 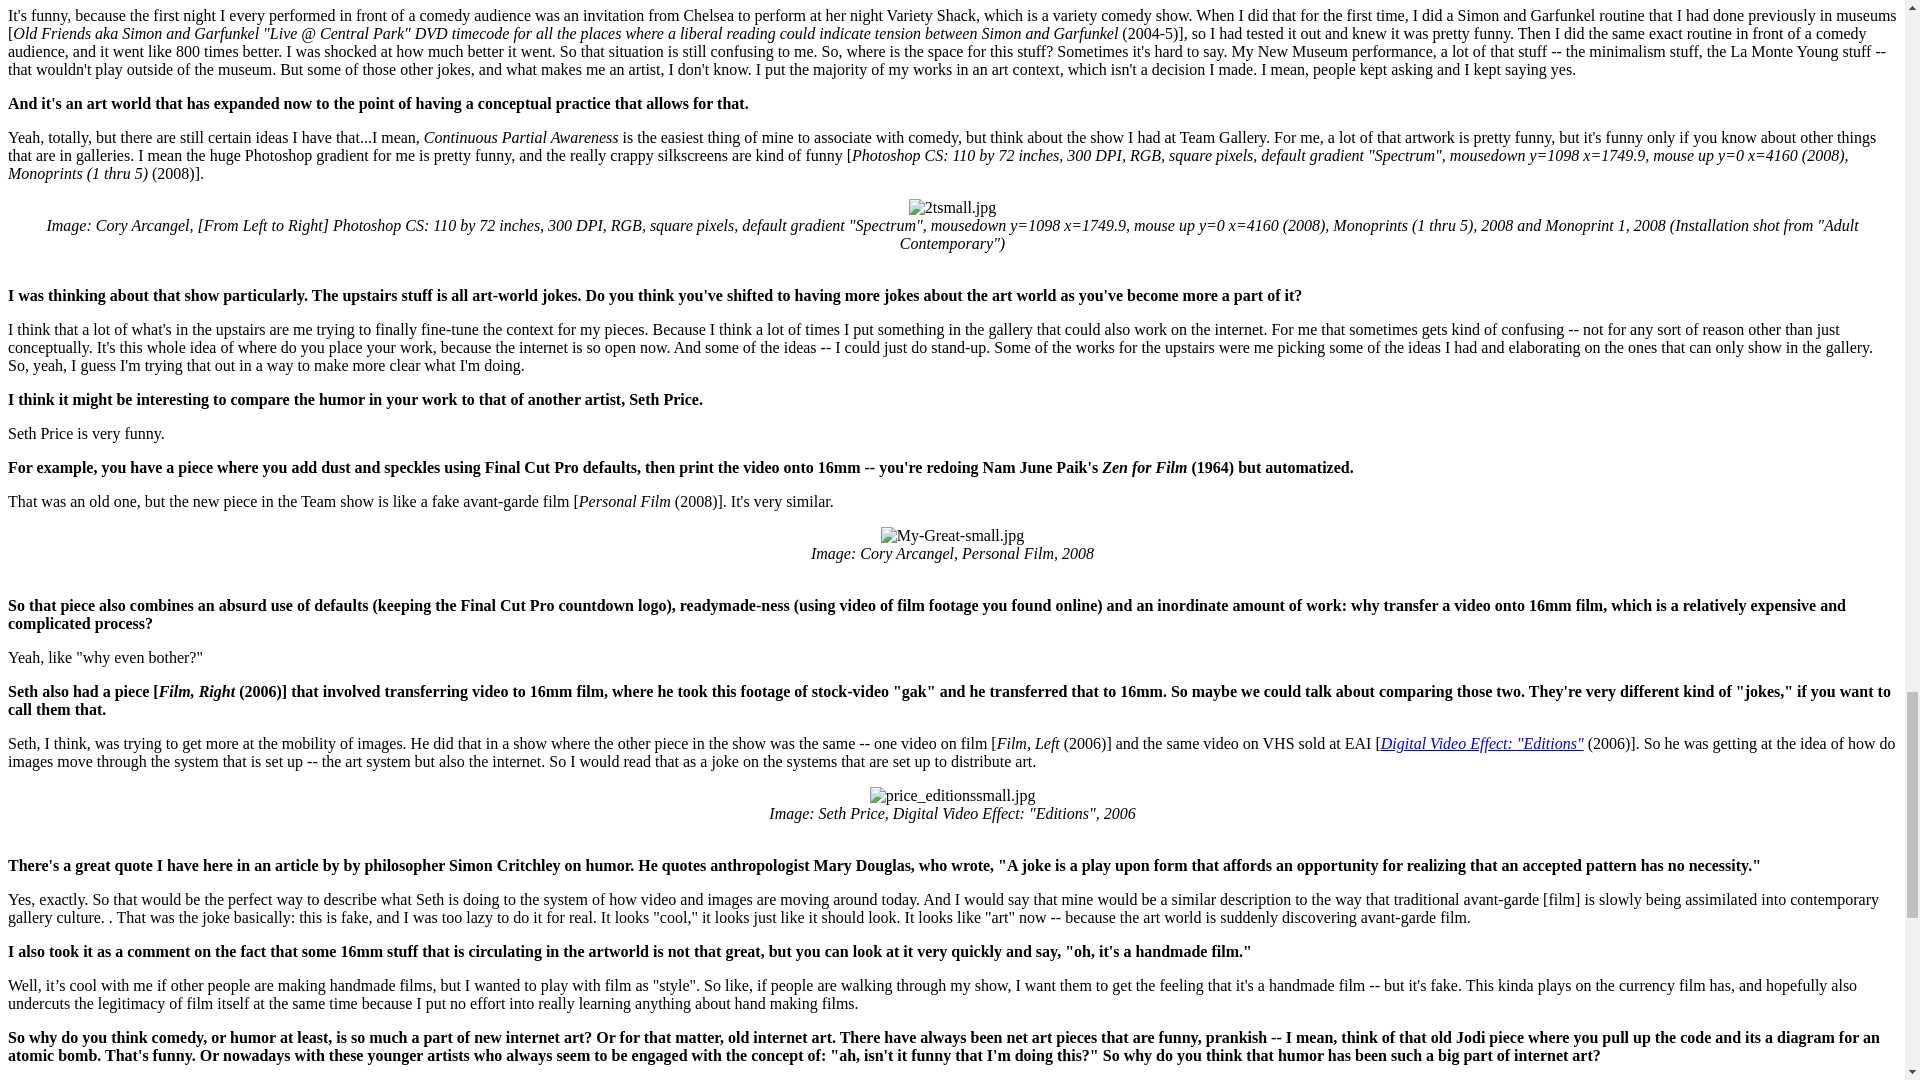 What do you see at coordinates (1482, 743) in the screenshot?
I see `Digital Video Effect: "Editions"` at bounding box center [1482, 743].